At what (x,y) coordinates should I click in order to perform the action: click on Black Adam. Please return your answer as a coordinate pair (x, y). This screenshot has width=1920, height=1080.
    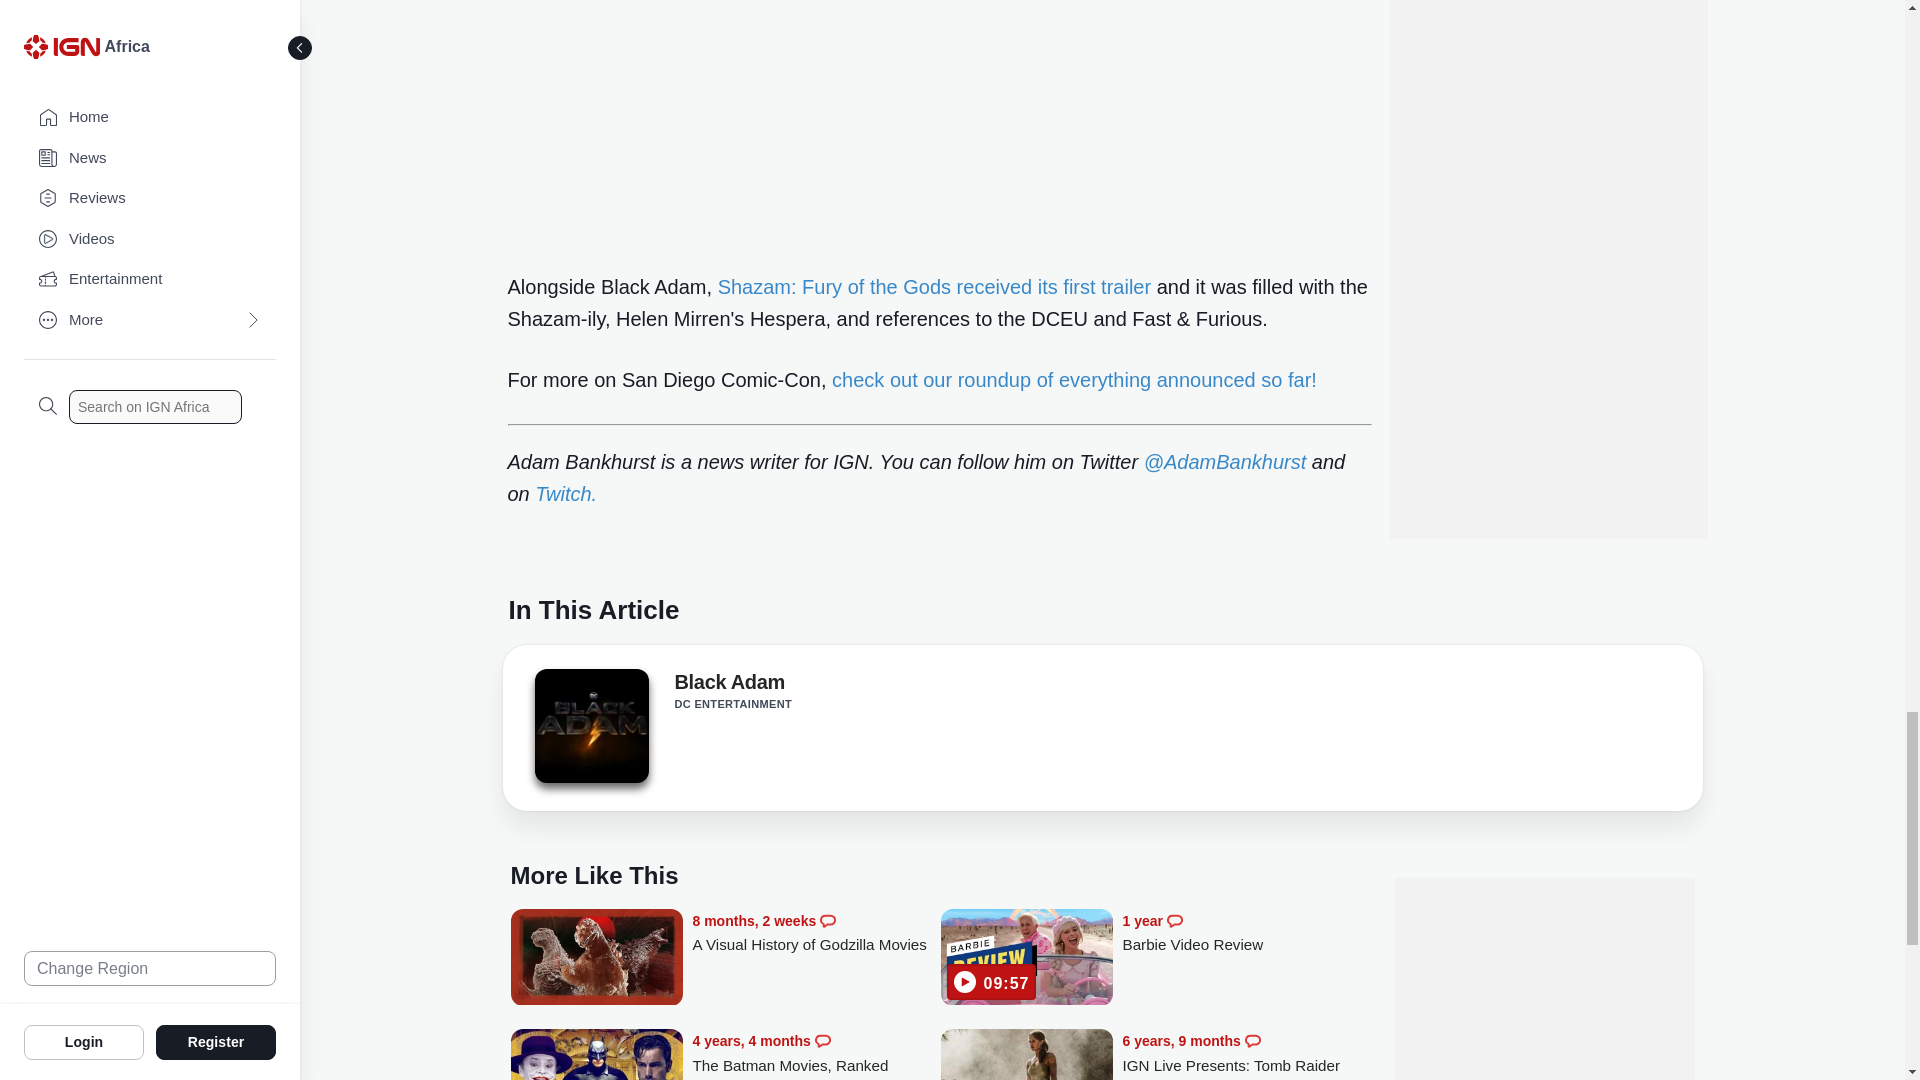
    Looking at the image, I should click on (590, 732).